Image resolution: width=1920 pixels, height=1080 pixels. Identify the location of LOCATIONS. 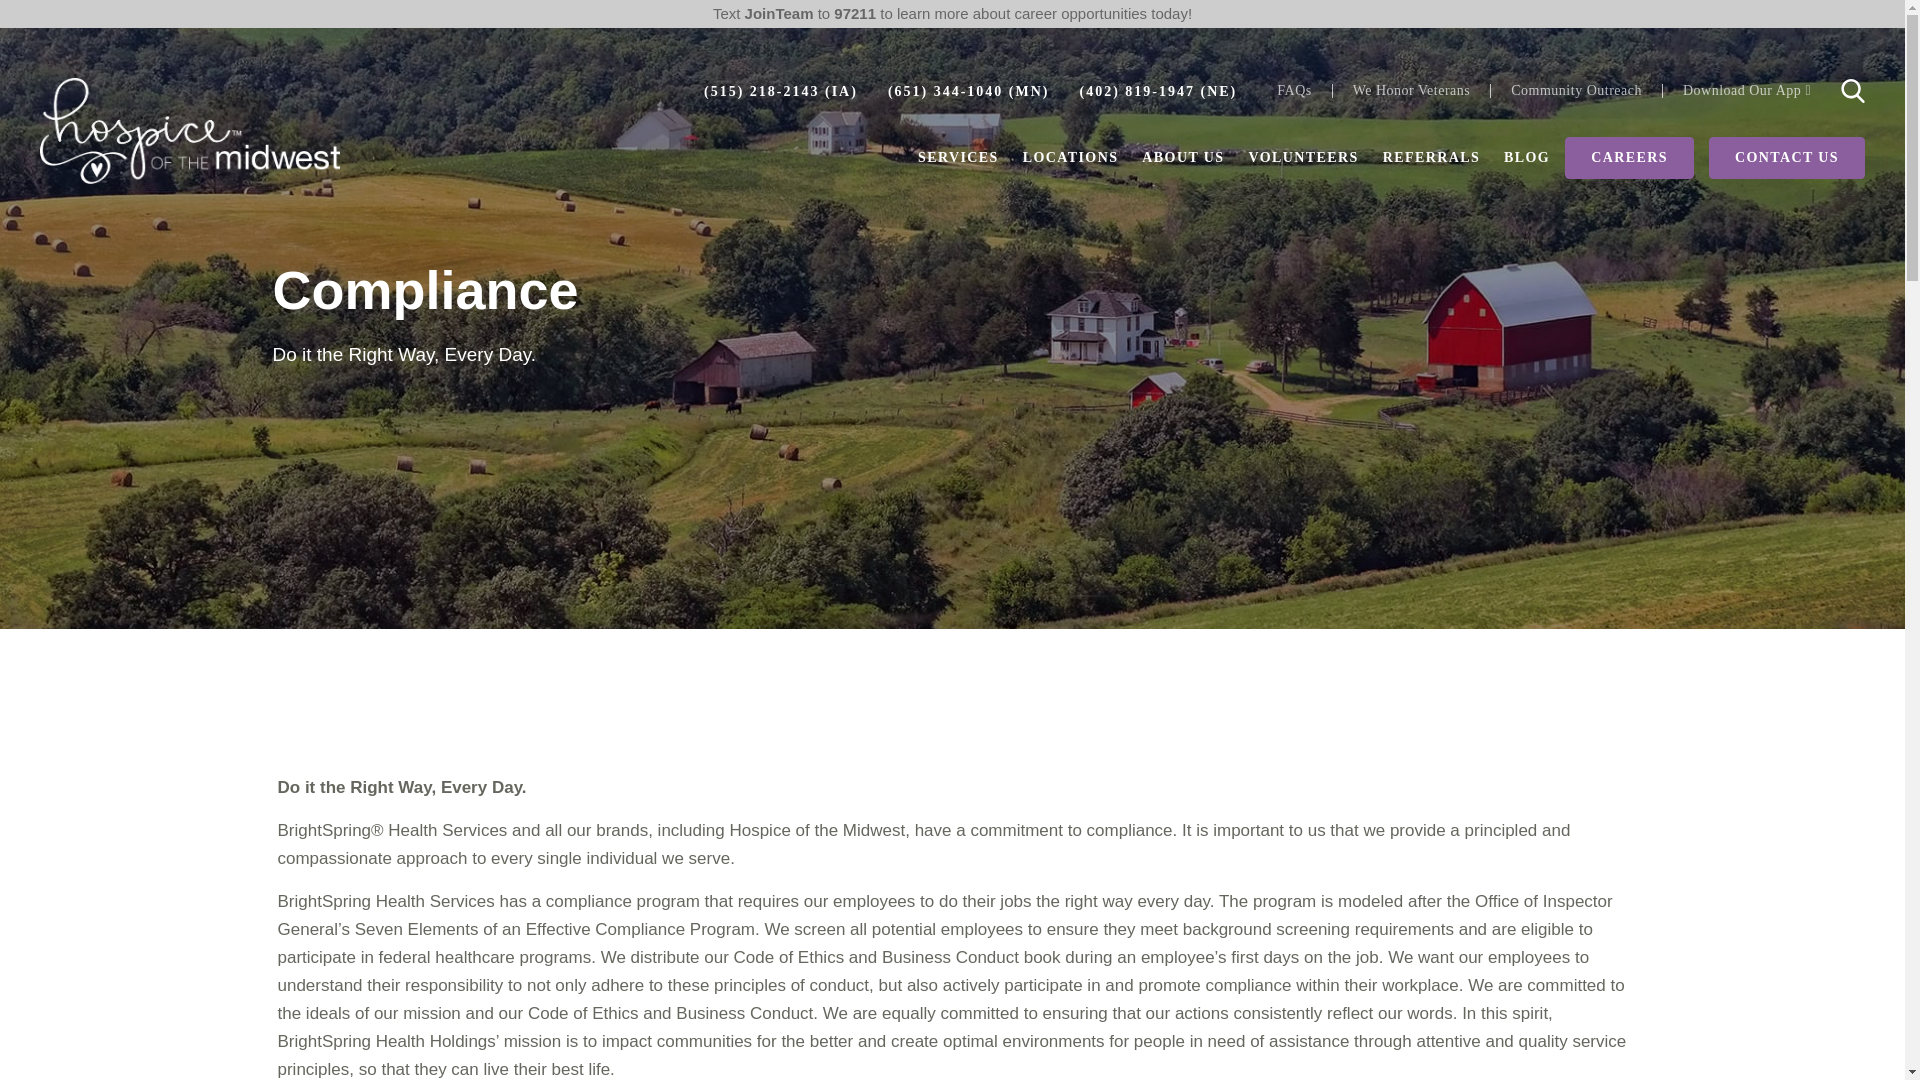
(1071, 158).